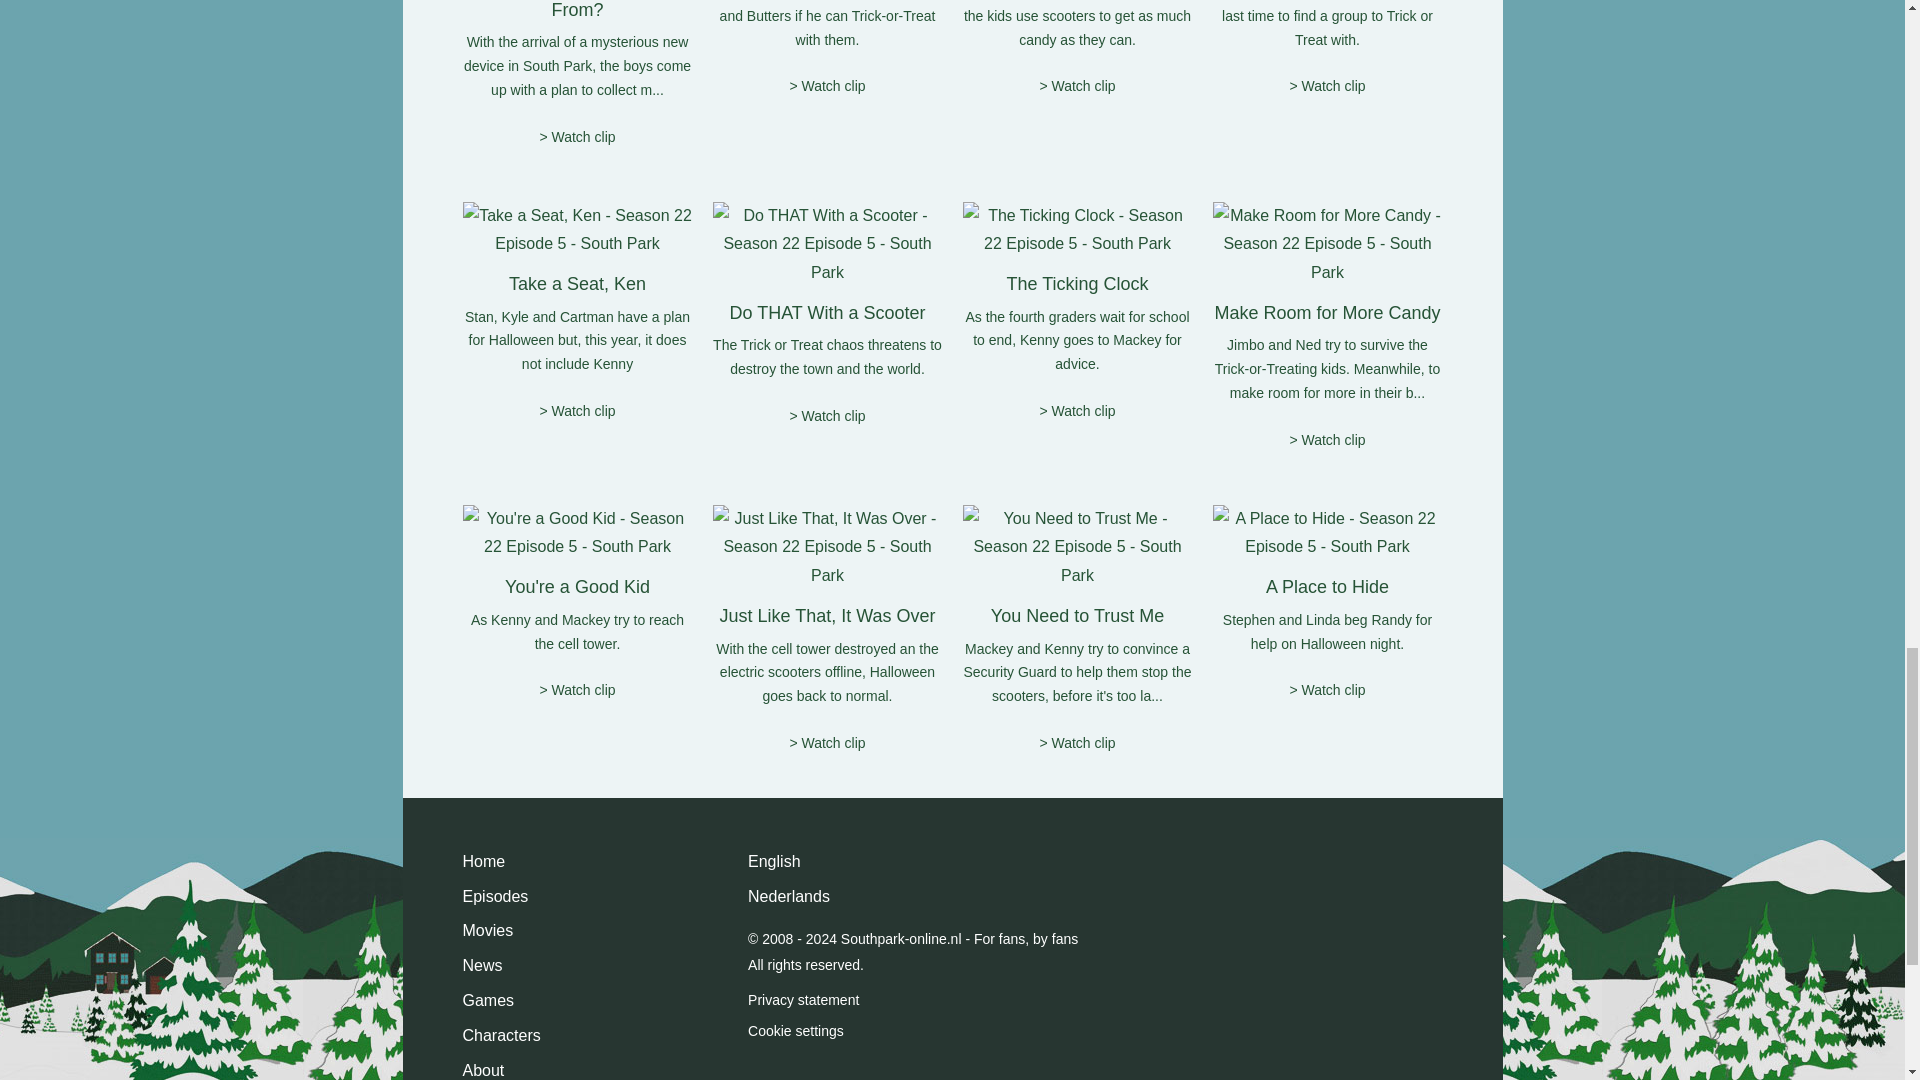 This screenshot has width=1920, height=1080. I want to click on Do THAT With a Scooter - Season 22 Episode 5 - South Park, so click(827, 244).